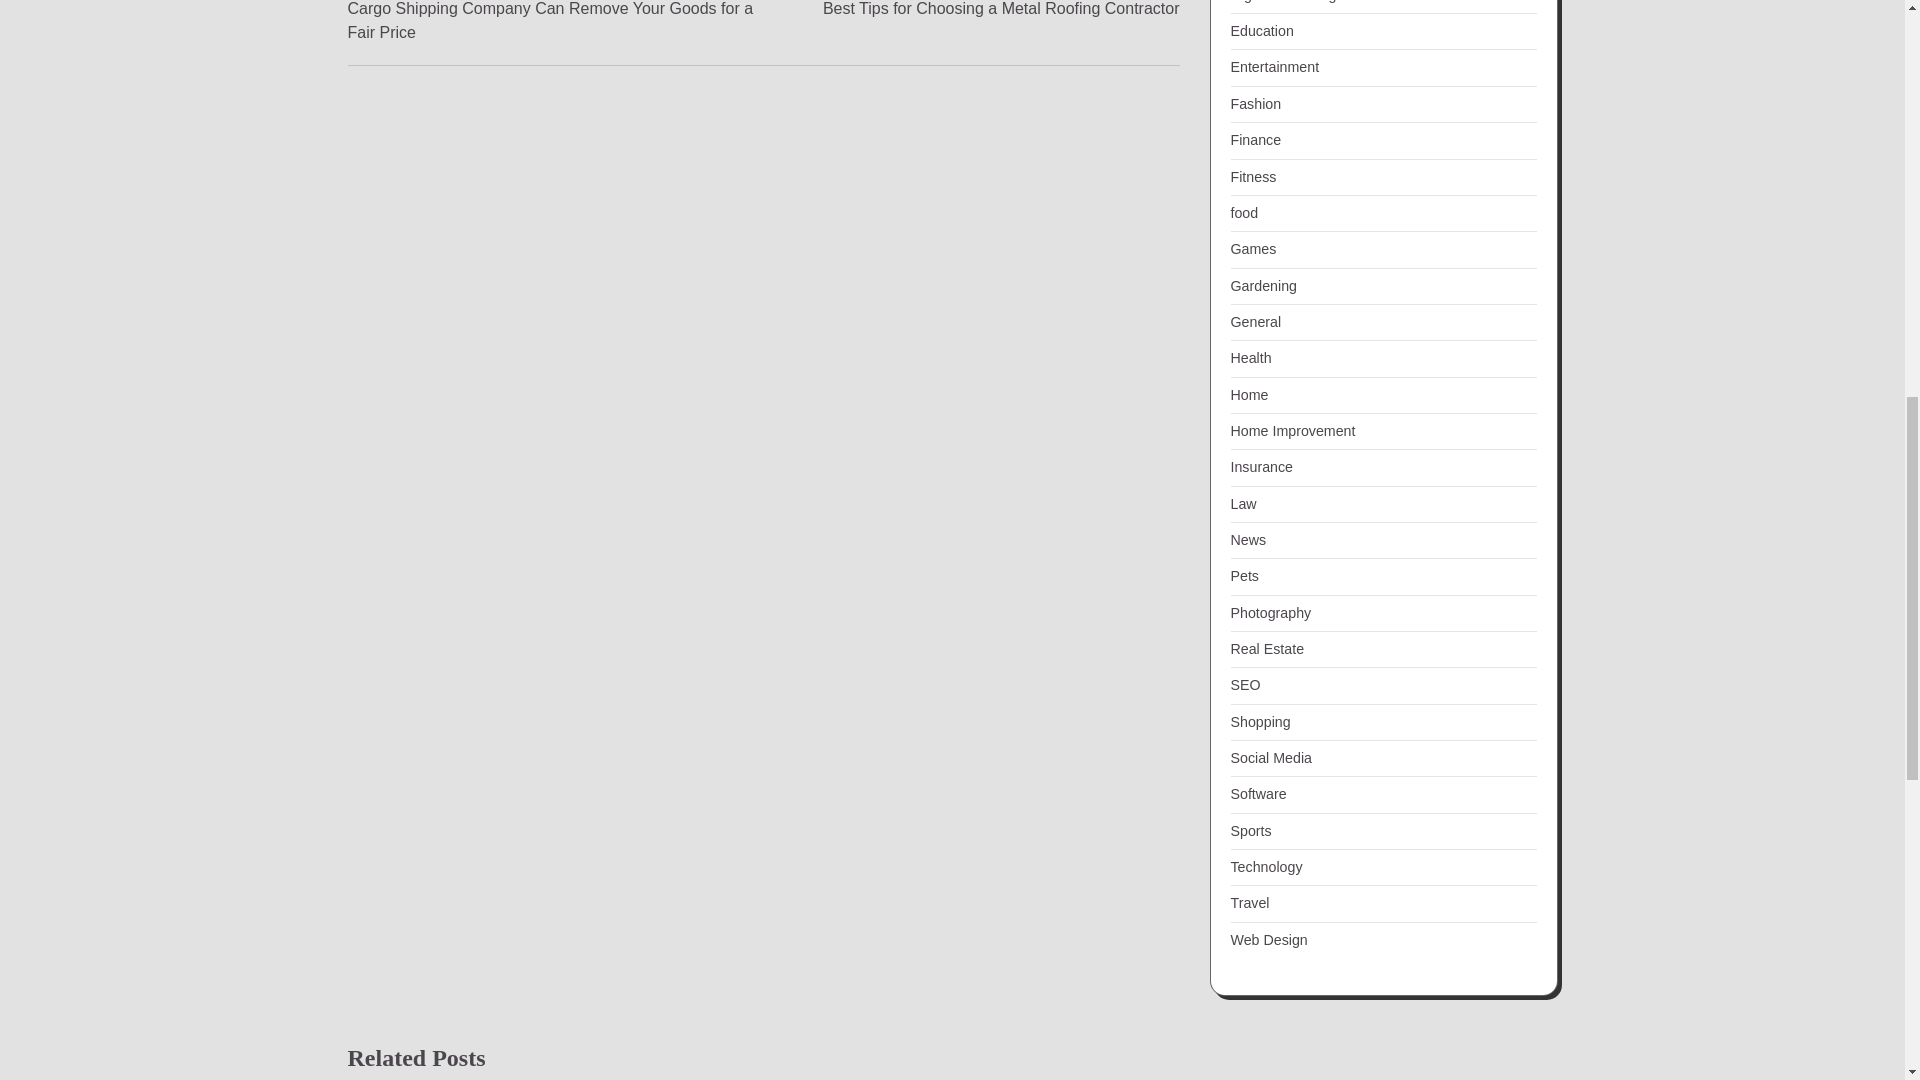 This screenshot has height=1080, width=1920. What do you see at coordinates (1292, 430) in the screenshot?
I see `Home Improvement` at bounding box center [1292, 430].